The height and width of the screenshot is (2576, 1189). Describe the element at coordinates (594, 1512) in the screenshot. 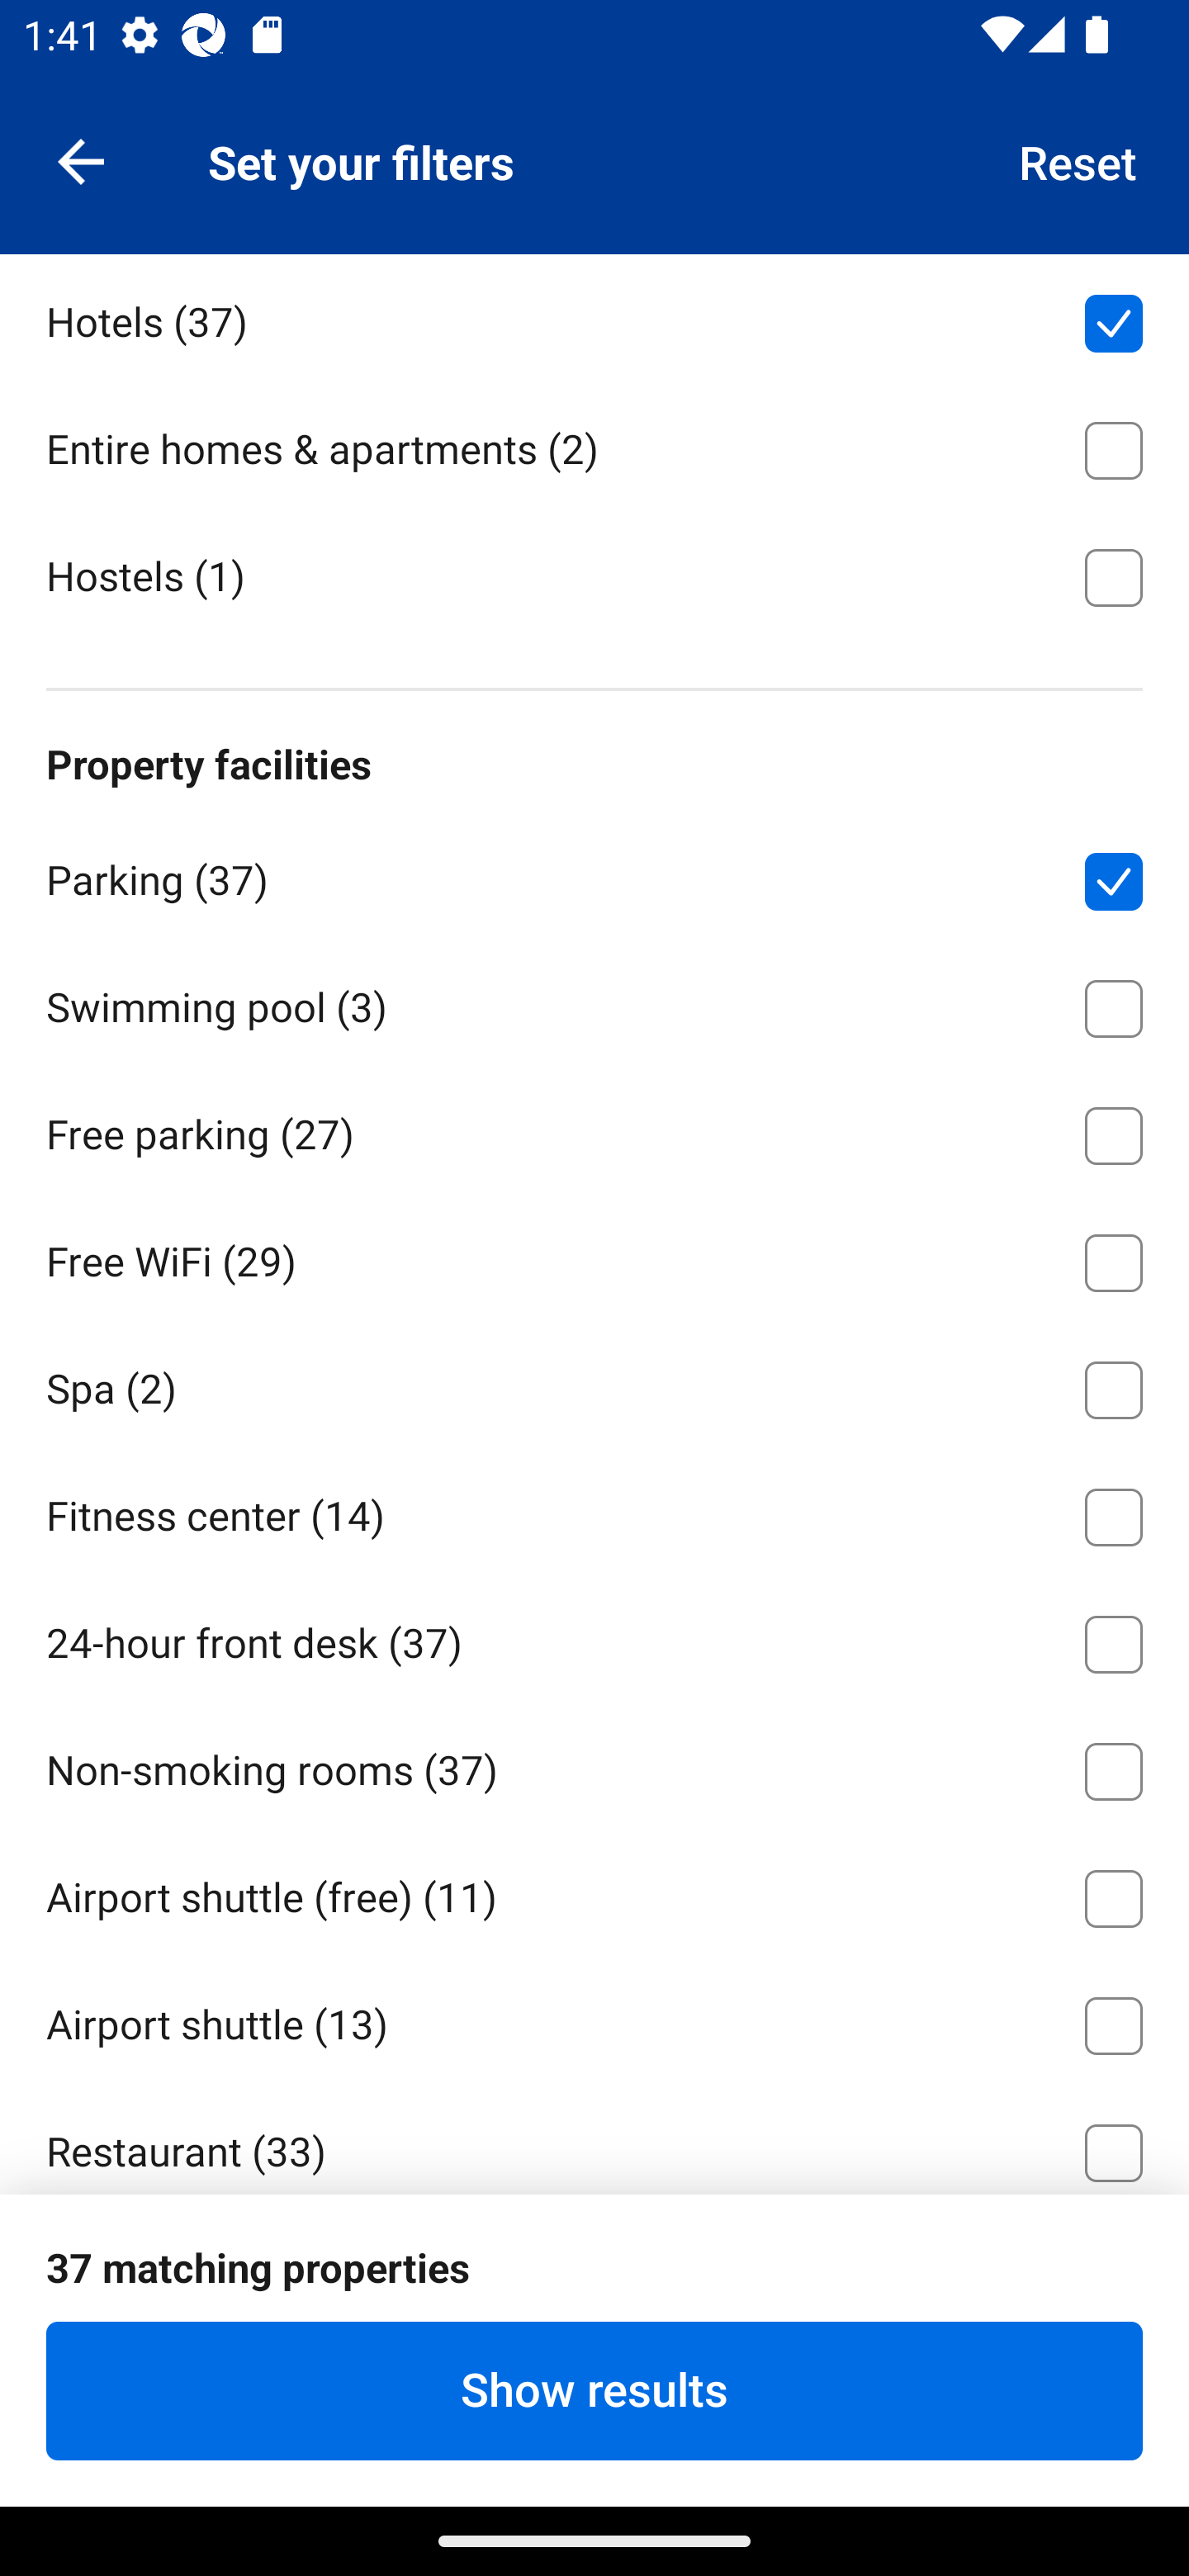

I see `Fitness center ⁦(14)` at that location.